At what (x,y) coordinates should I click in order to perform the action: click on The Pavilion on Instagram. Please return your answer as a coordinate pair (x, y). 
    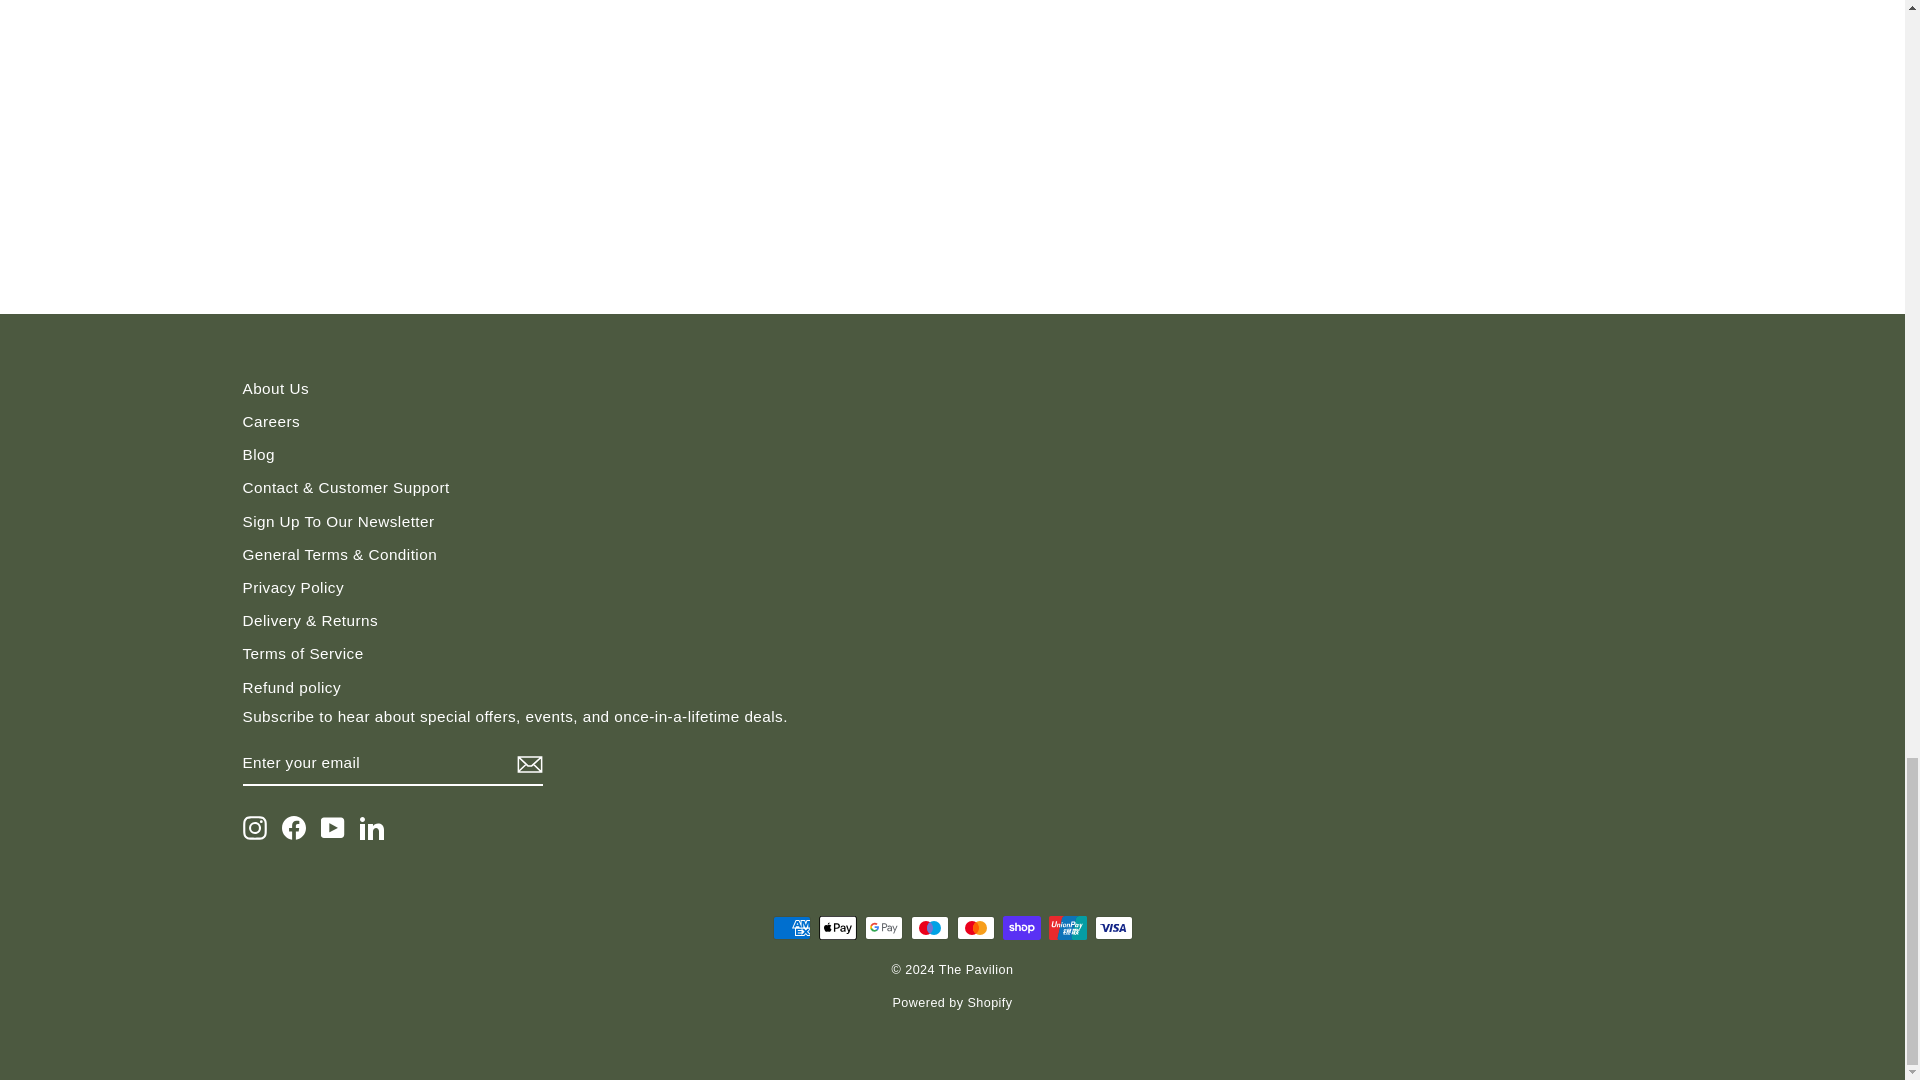
    Looking at the image, I should click on (254, 828).